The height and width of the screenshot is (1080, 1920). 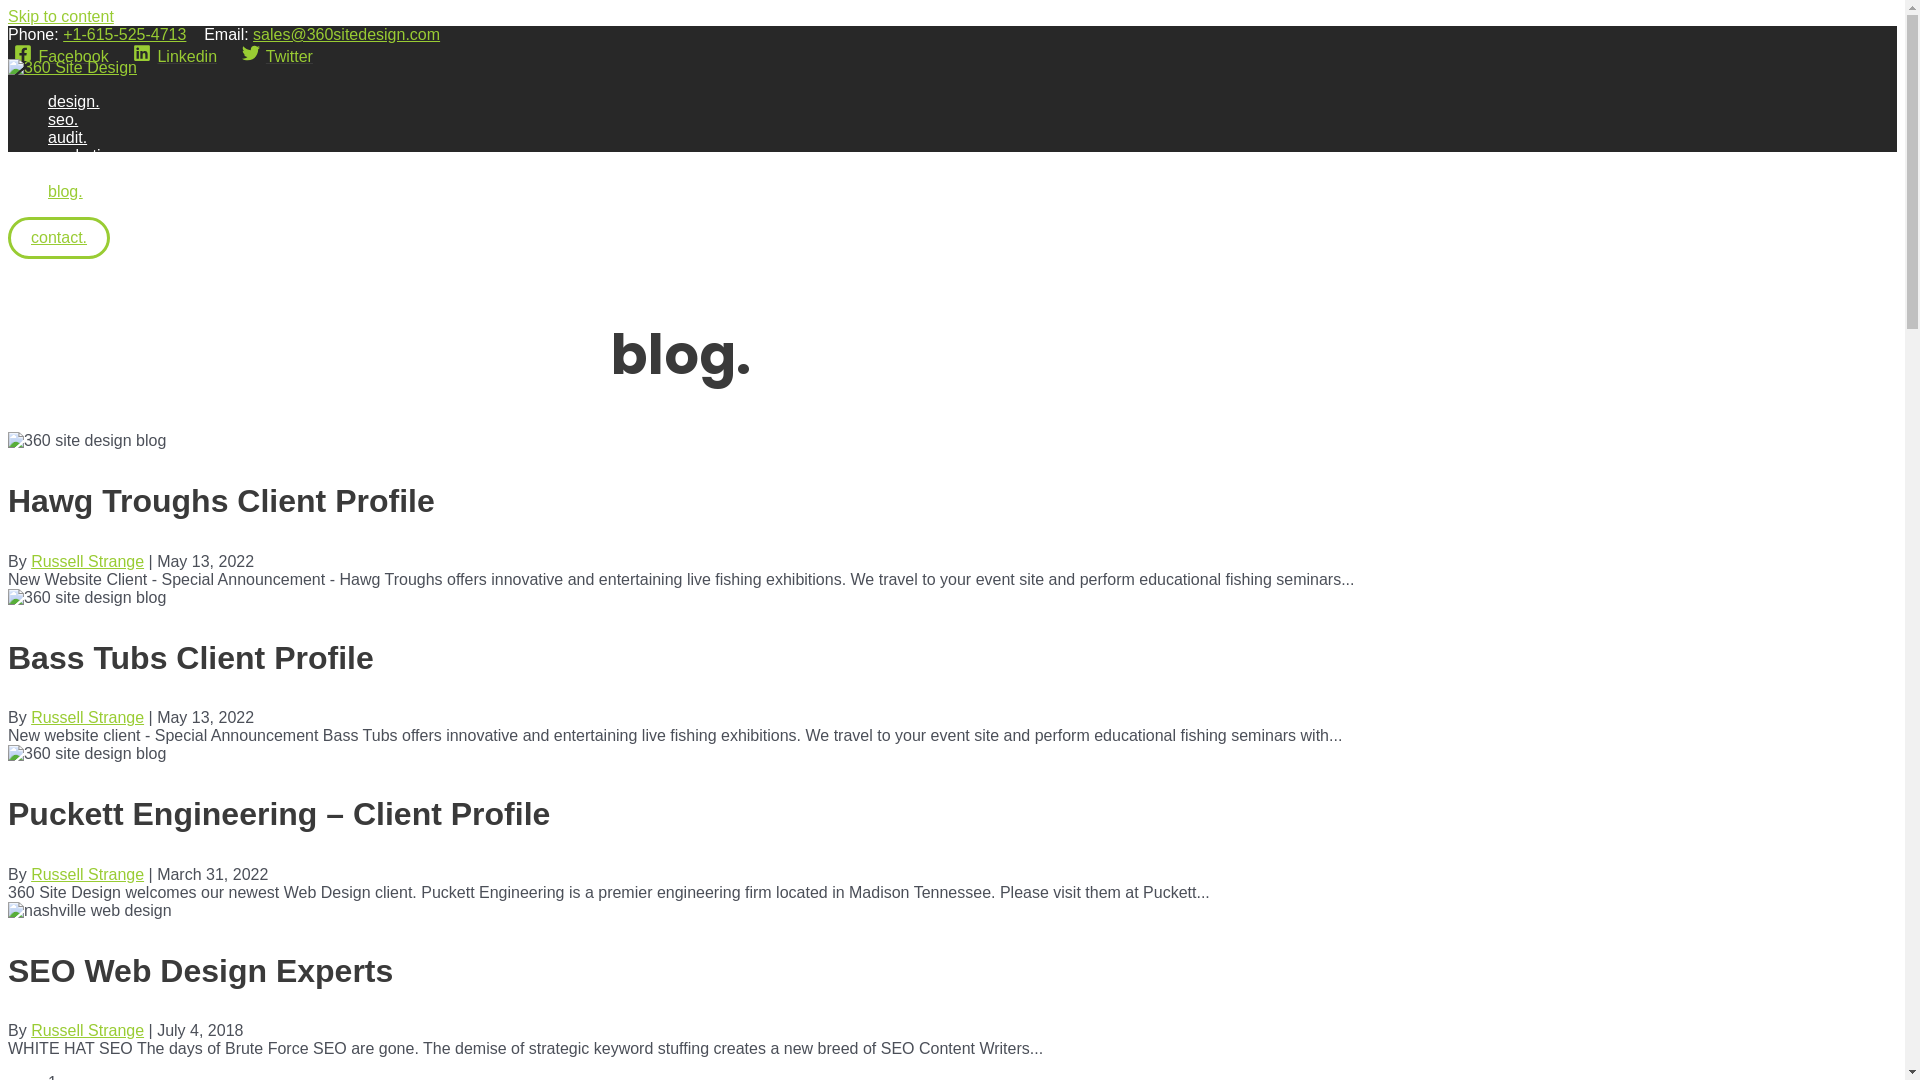 What do you see at coordinates (88, 874) in the screenshot?
I see `Russell Strange` at bounding box center [88, 874].